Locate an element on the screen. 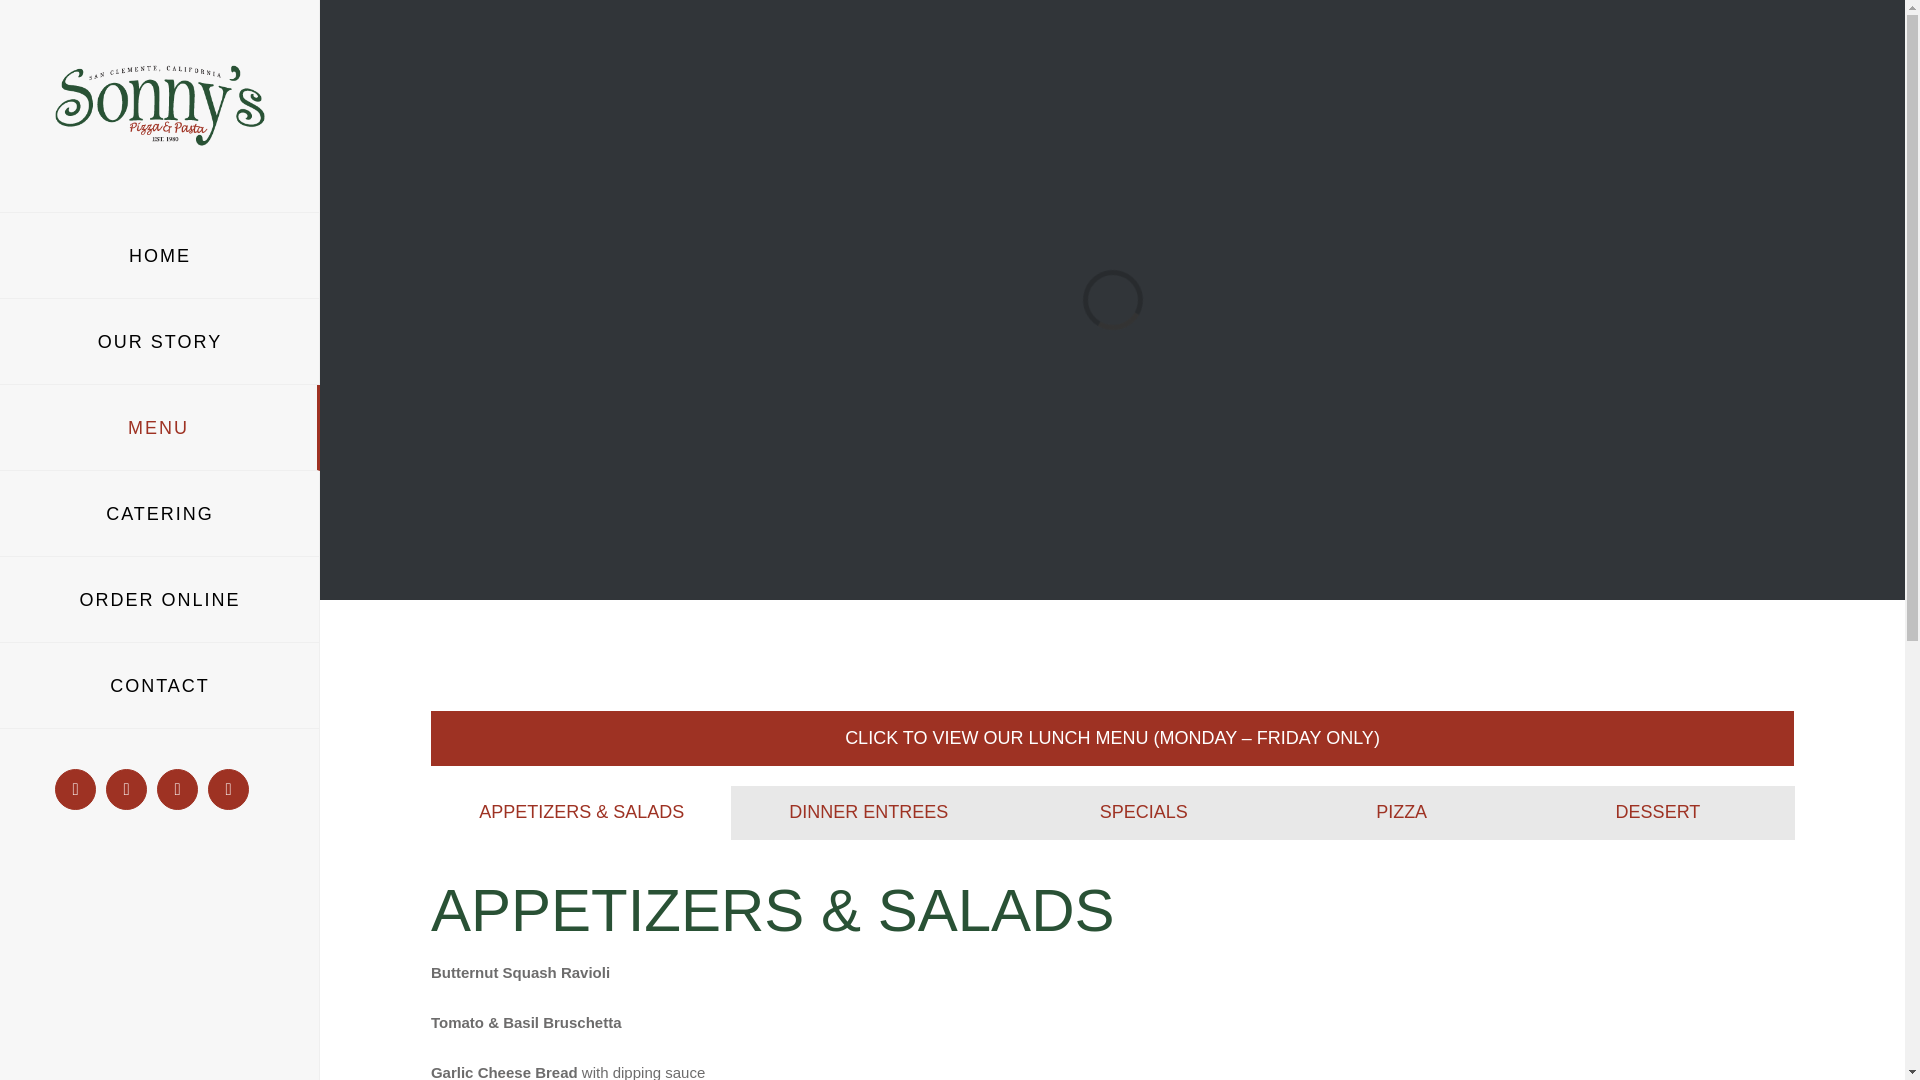 The image size is (1920, 1080). Twitter is located at coordinates (177, 789).